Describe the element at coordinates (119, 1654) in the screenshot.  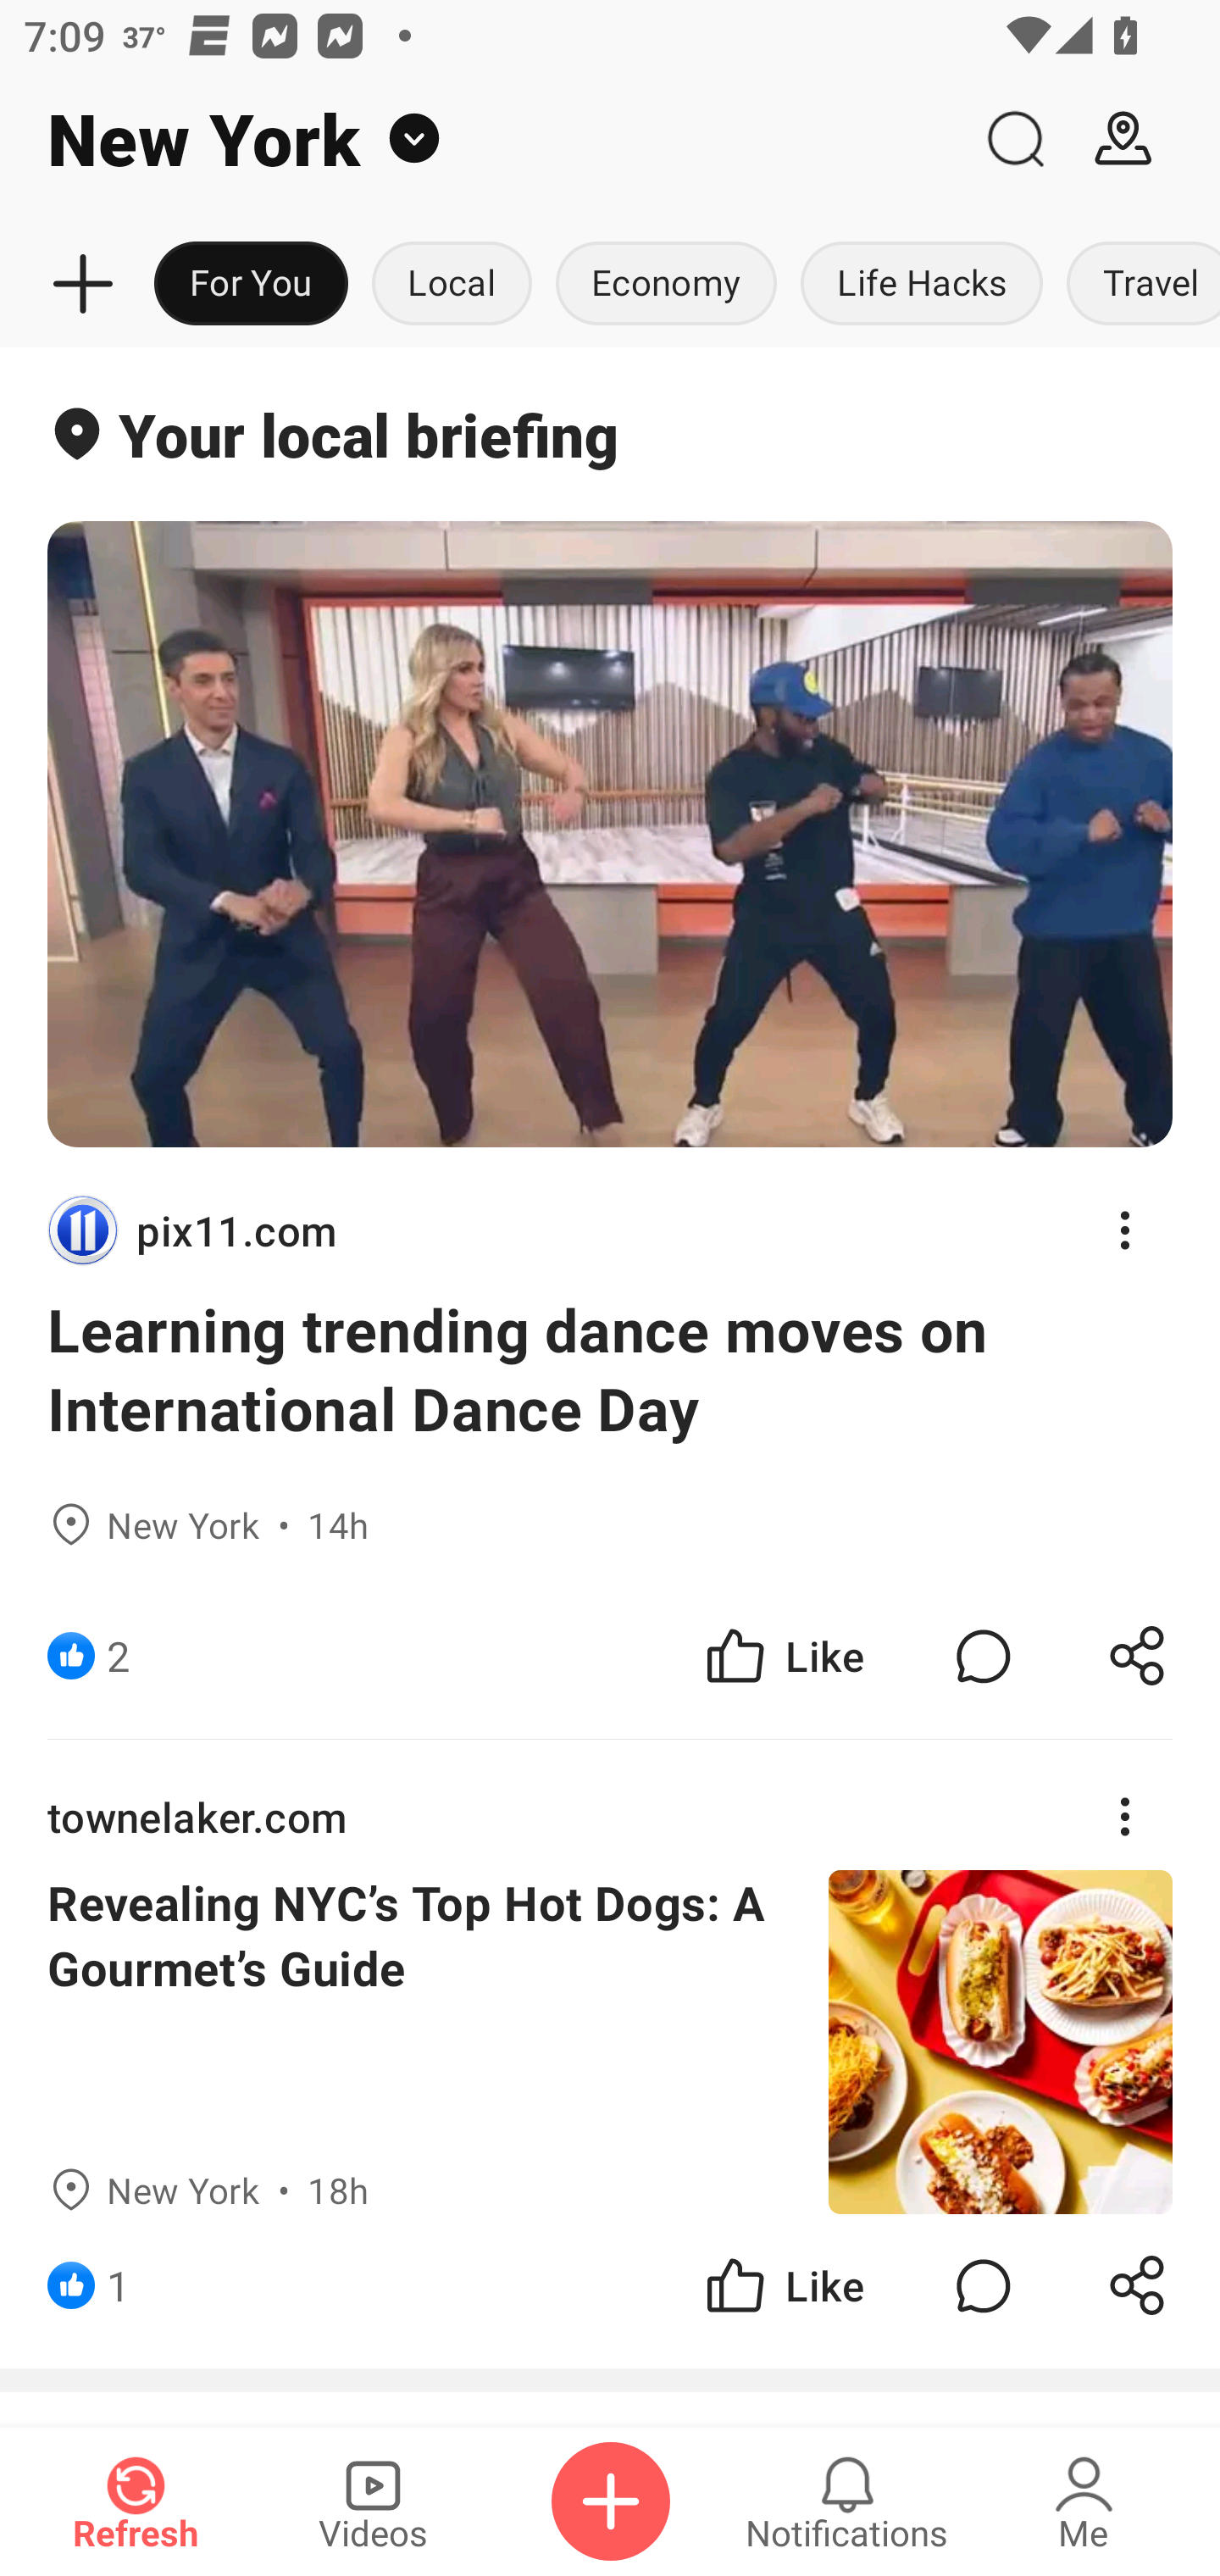
I see `2` at that location.